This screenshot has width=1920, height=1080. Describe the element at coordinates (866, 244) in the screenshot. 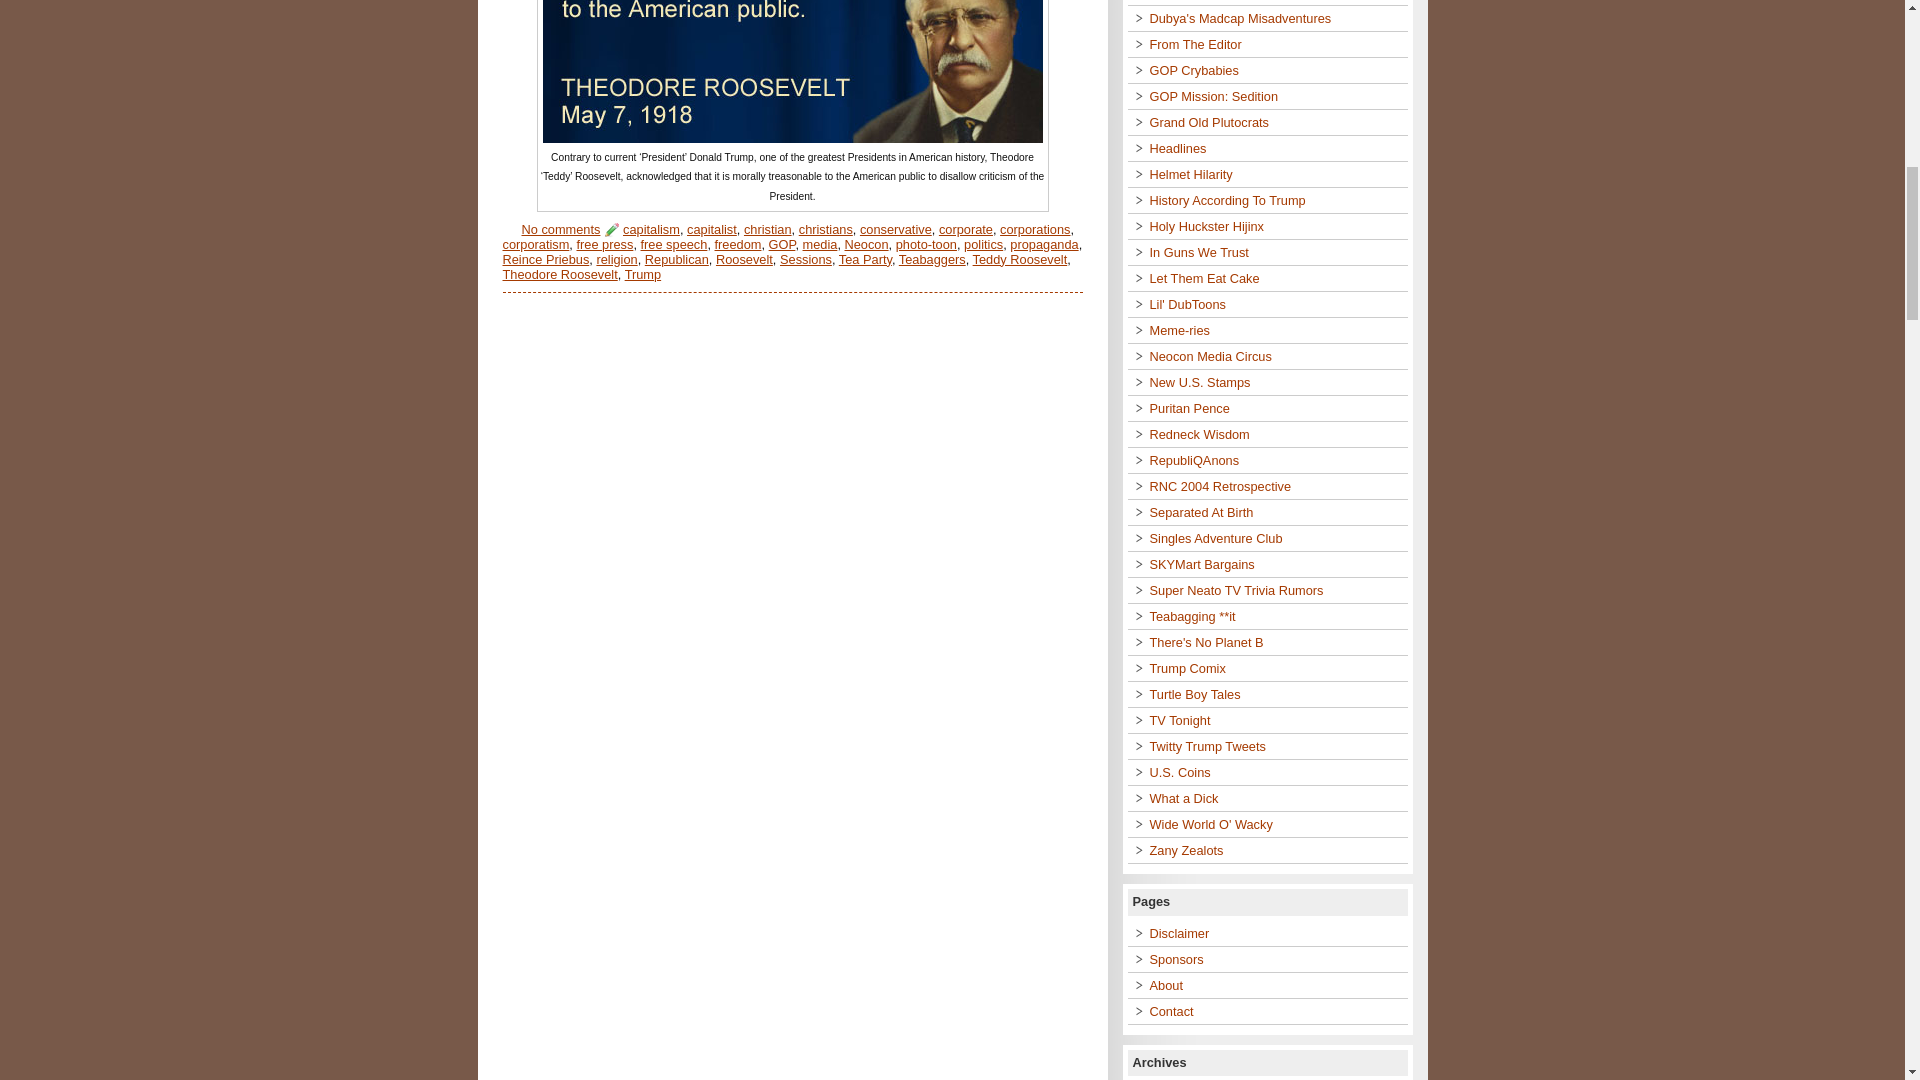

I see `Neocon` at that location.